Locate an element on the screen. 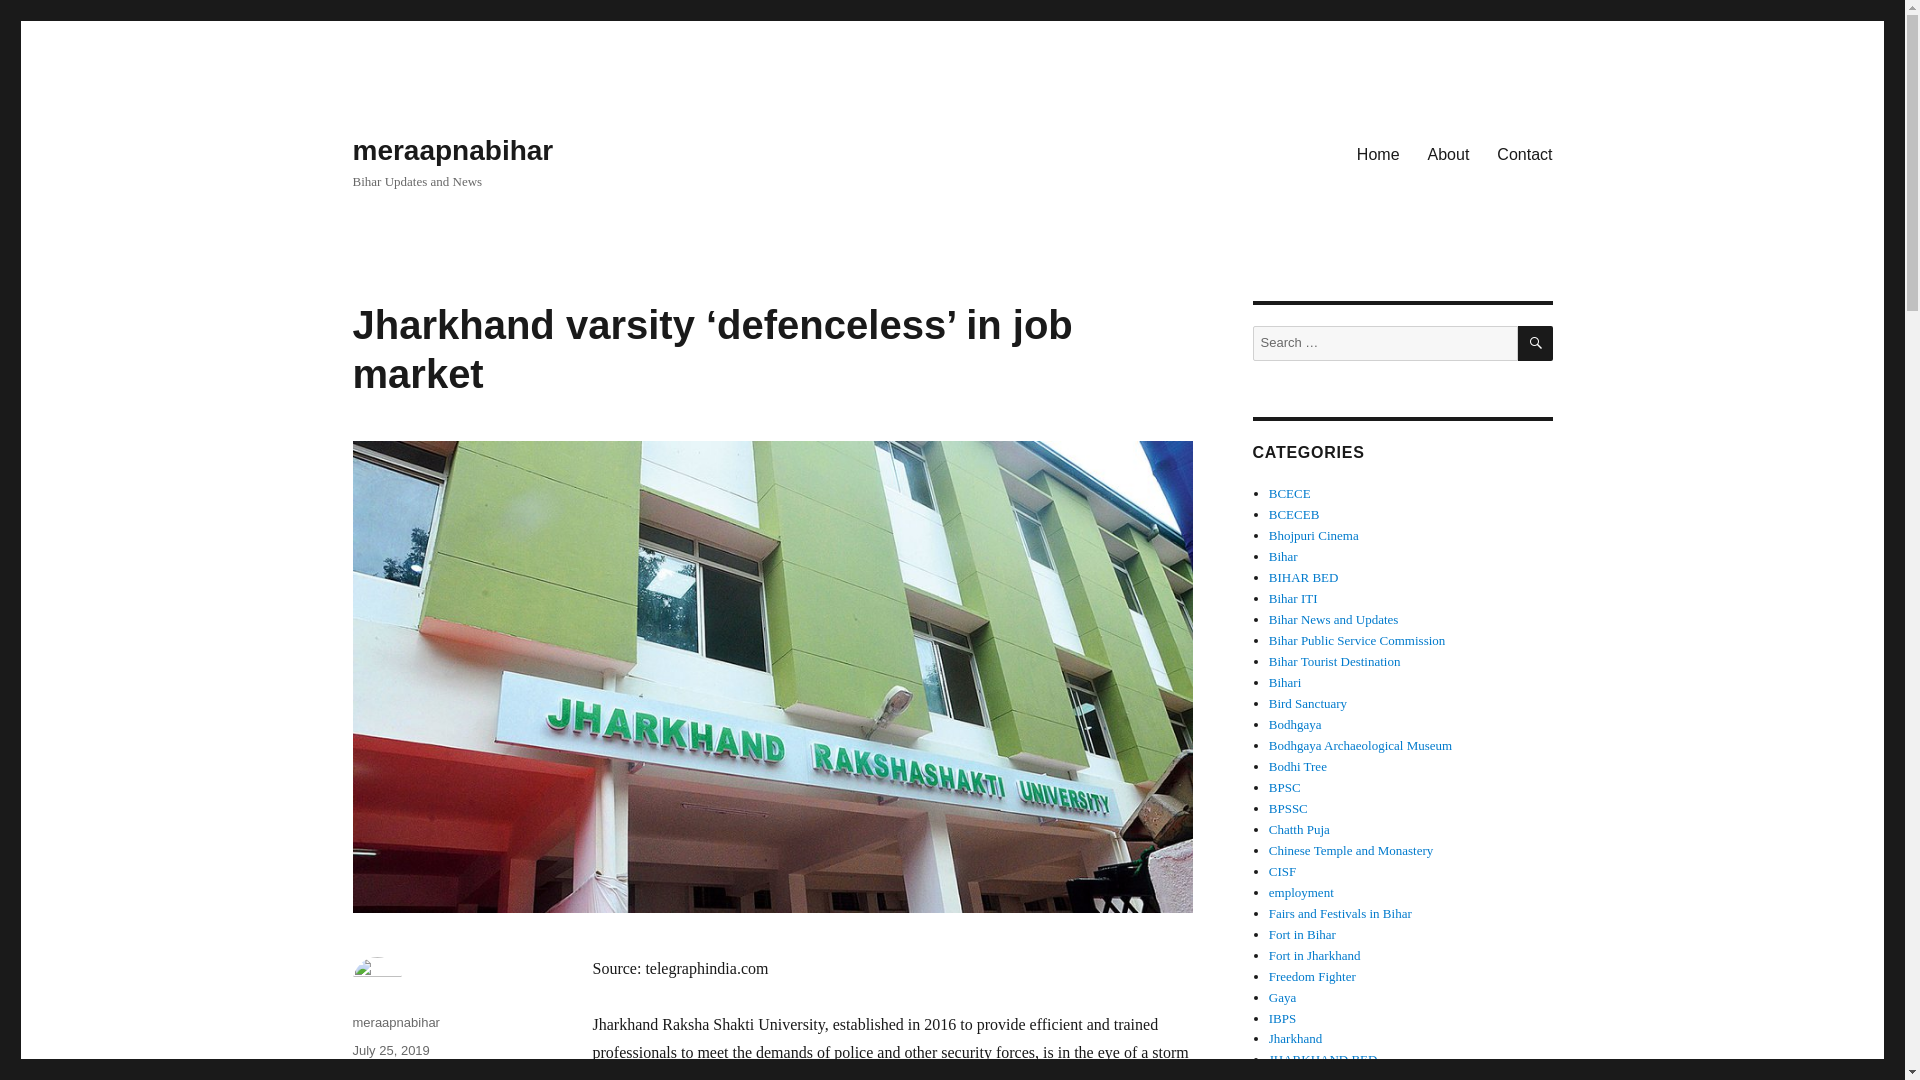 This screenshot has height=1080, width=1920. Bihar ITI is located at coordinates (1293, 598).